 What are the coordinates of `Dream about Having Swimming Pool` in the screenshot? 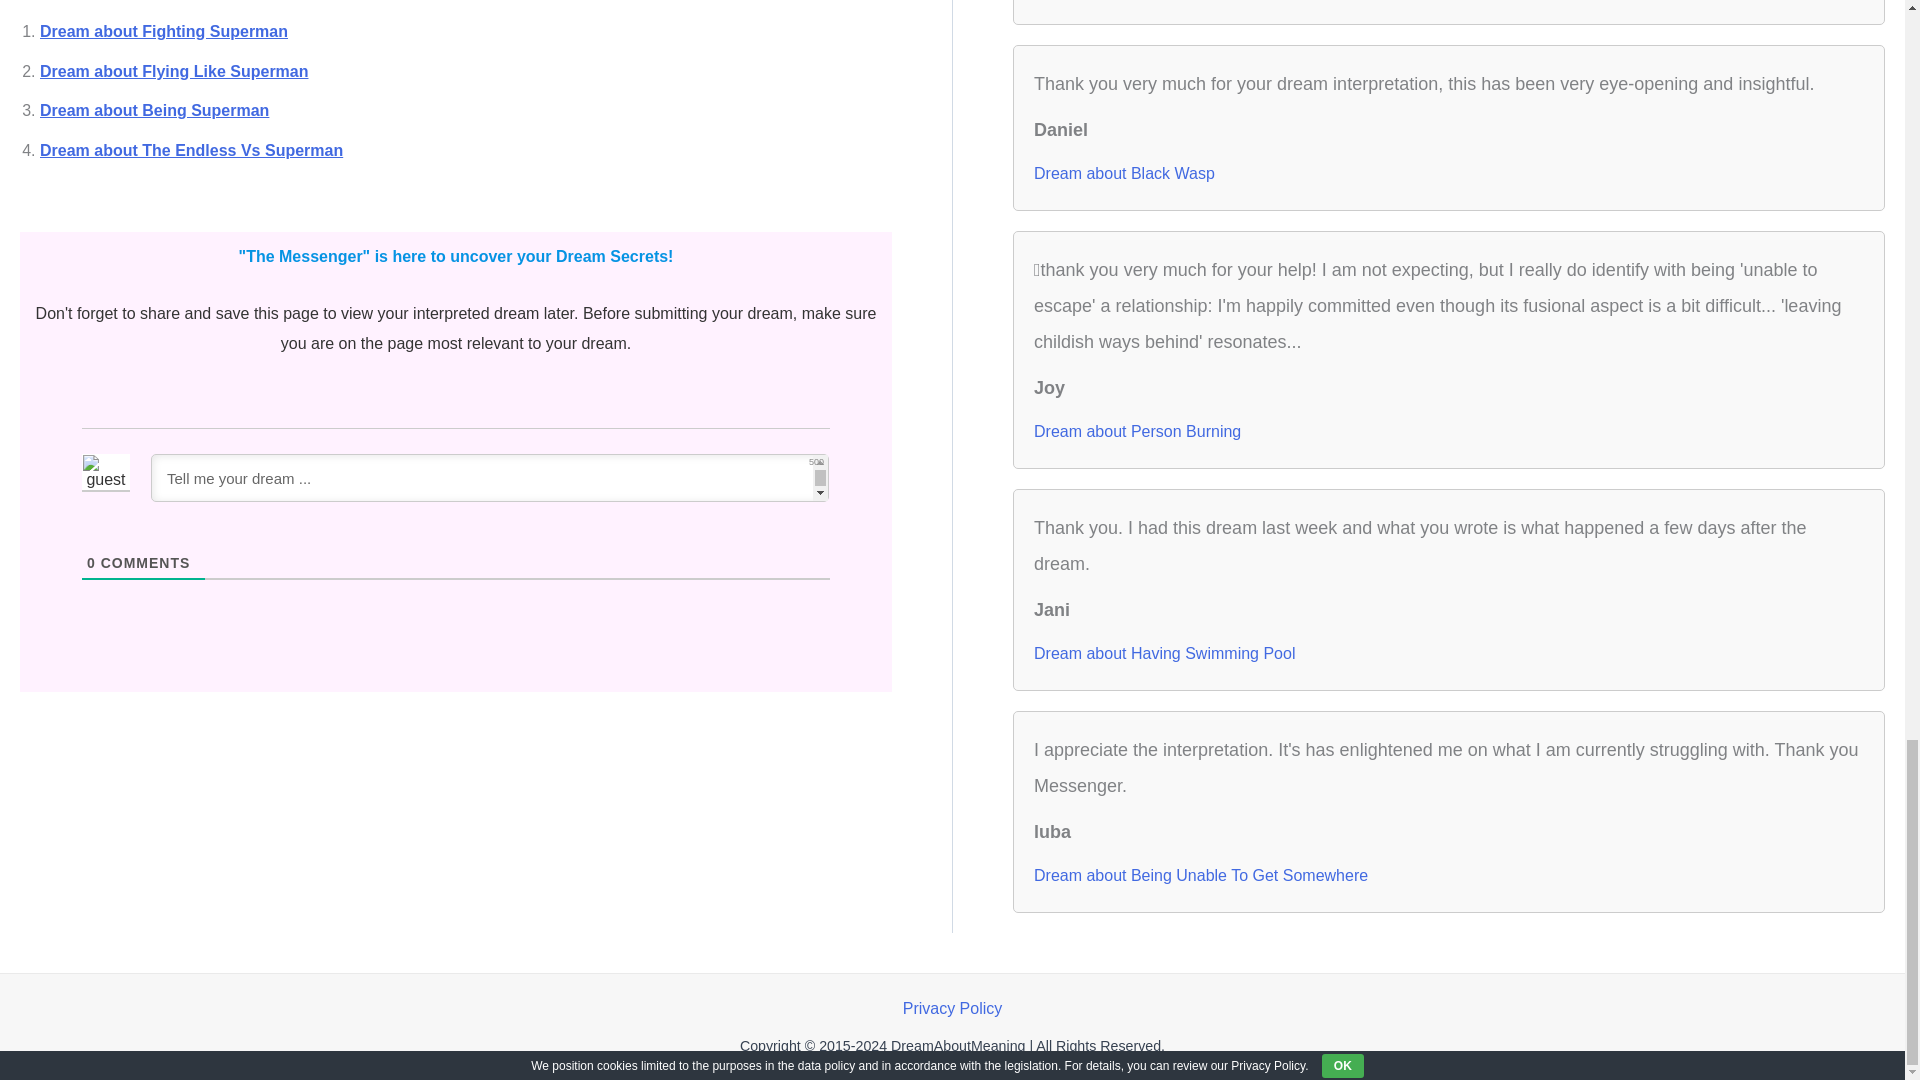 It's located at (1164, 654).